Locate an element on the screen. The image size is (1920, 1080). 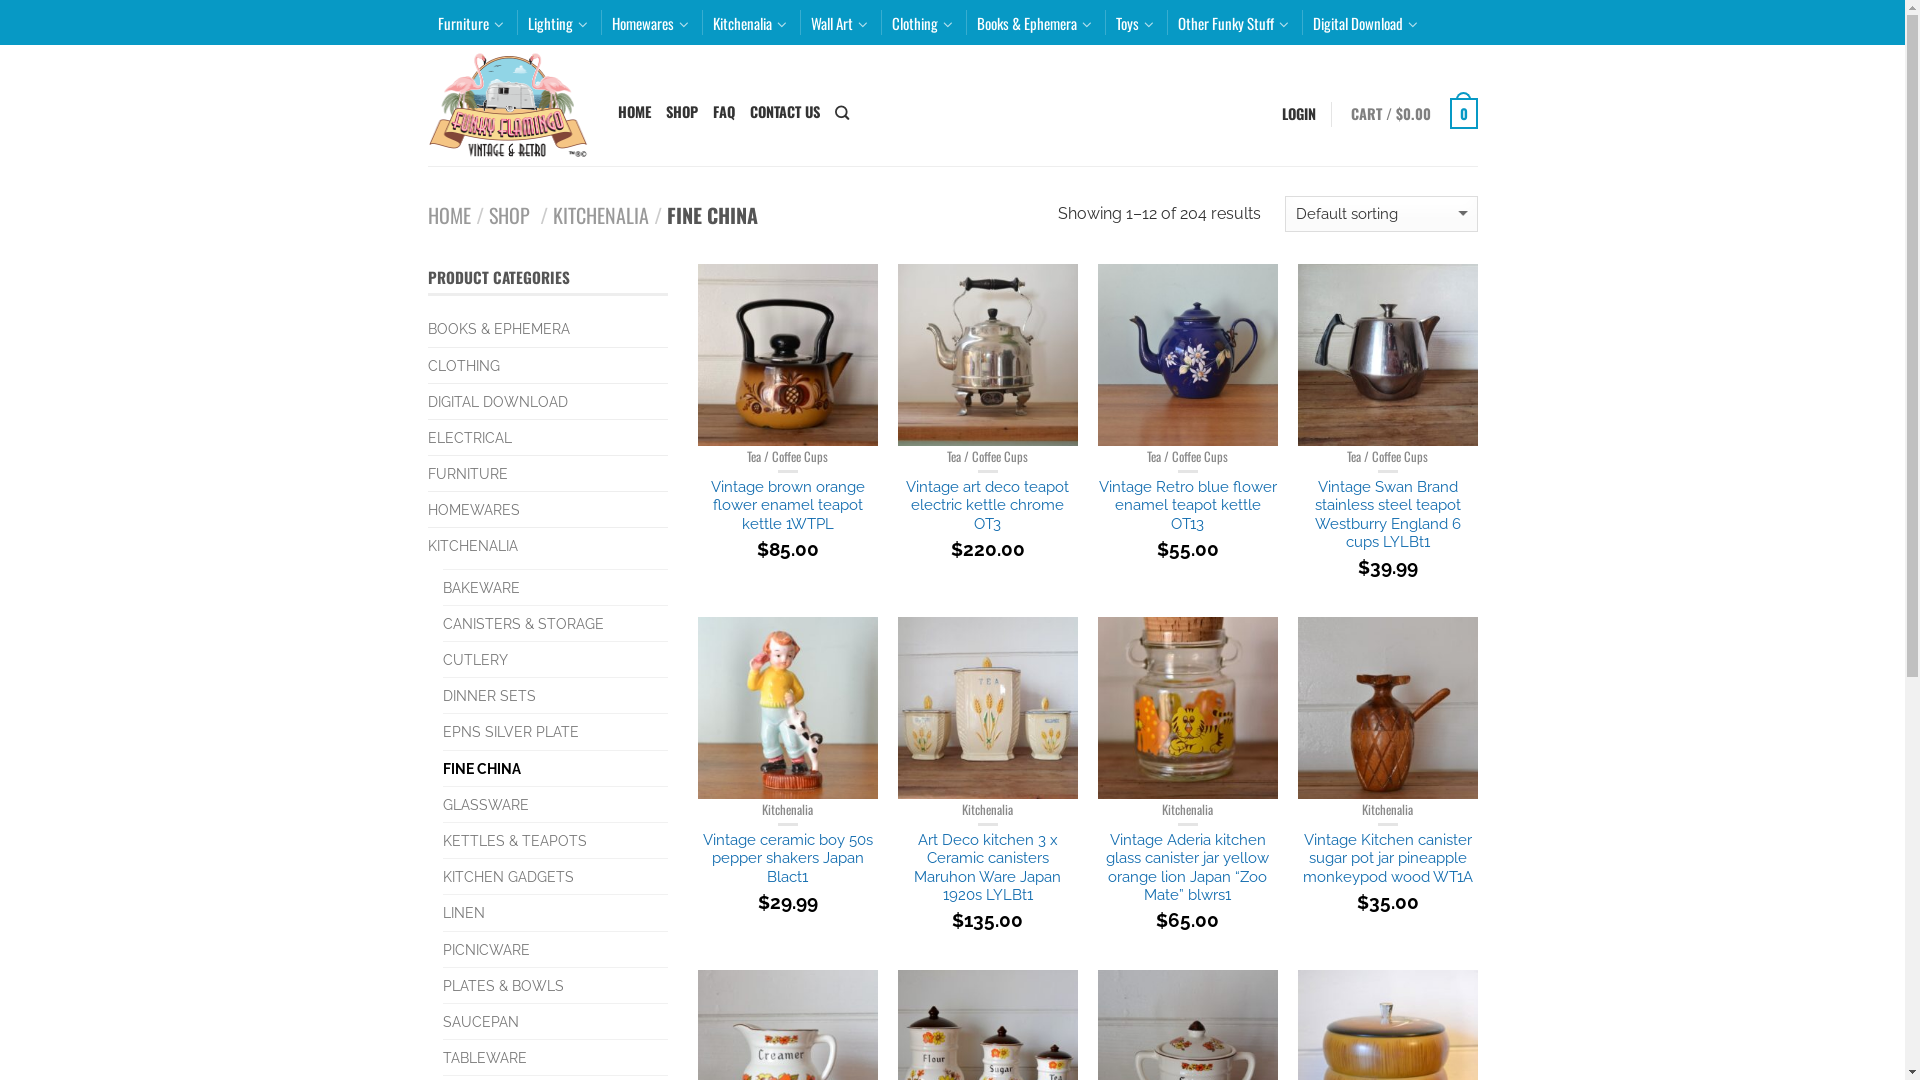
Homewares is located at coordinates (650, 22).